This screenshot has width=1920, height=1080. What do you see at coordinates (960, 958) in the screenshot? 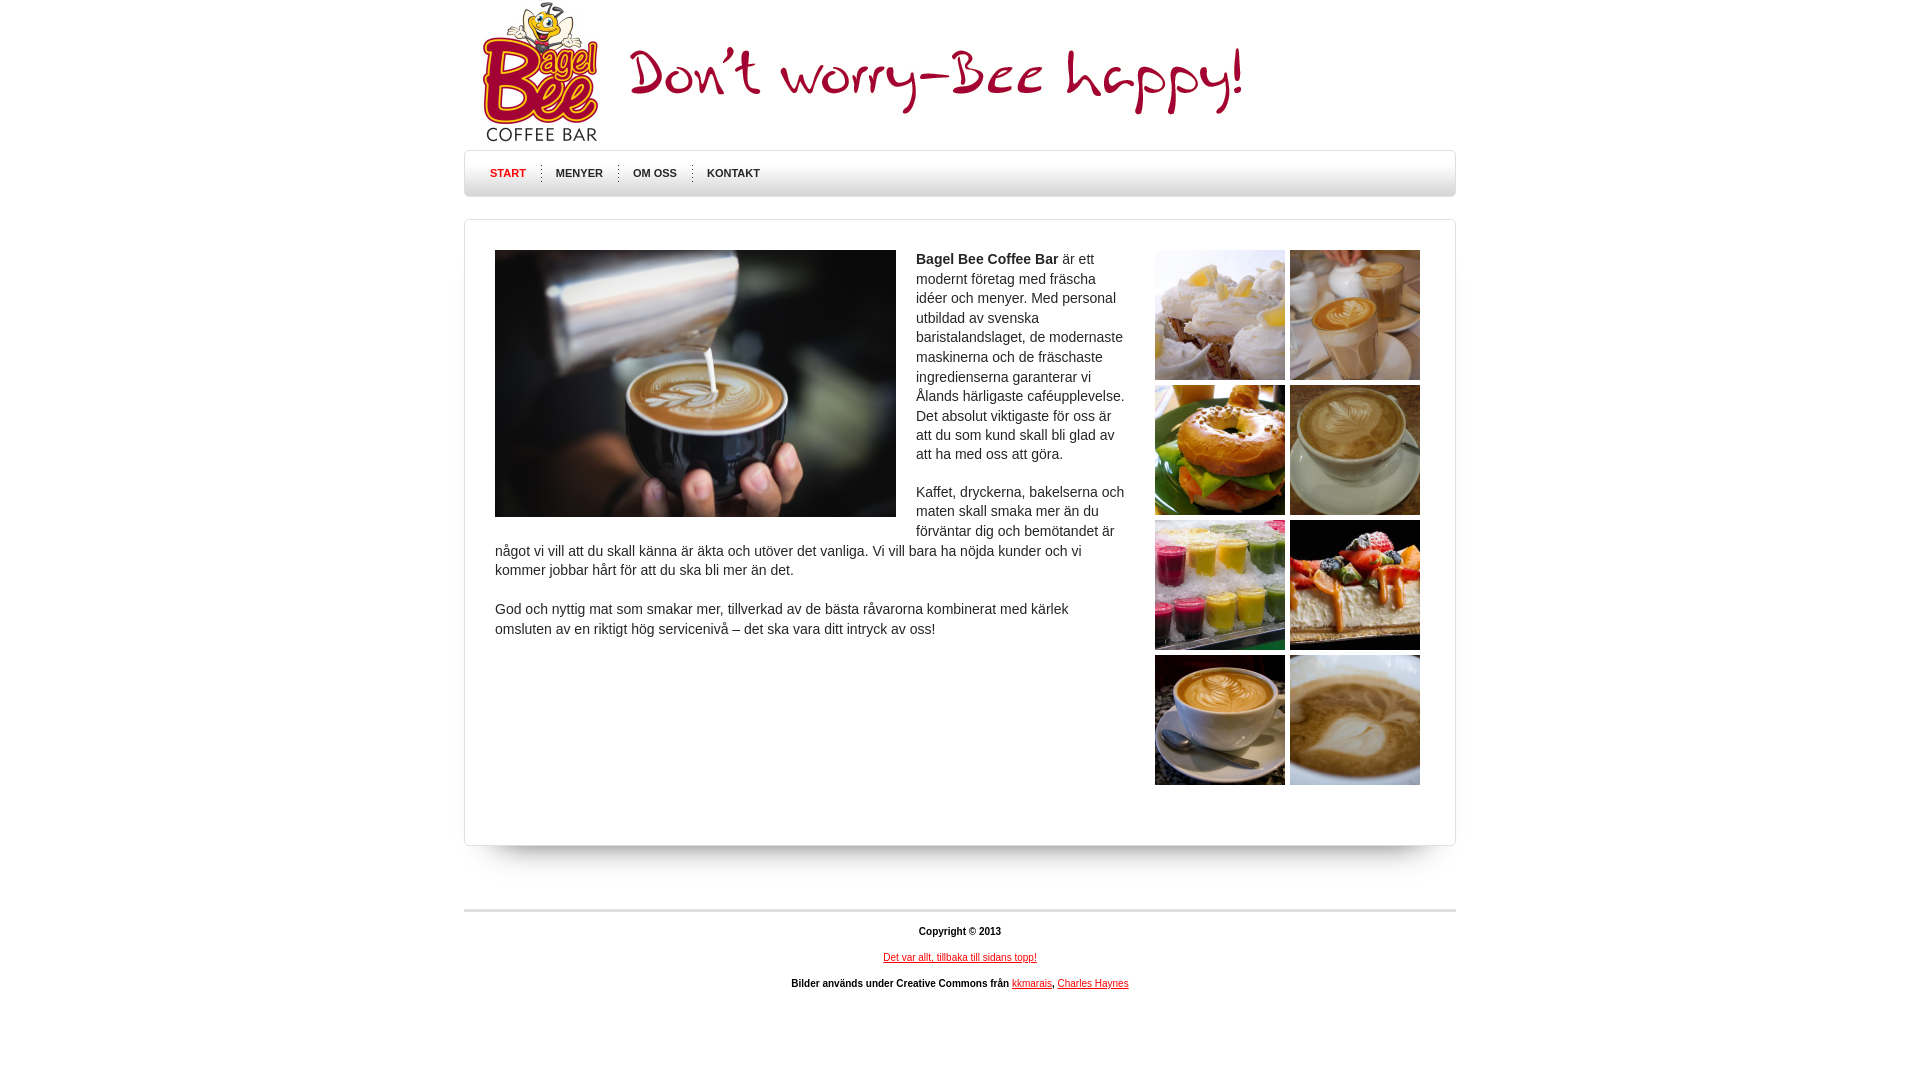
I see `Det var allt, tillbaka till sidans topp!` at bounding box center [960, 958].